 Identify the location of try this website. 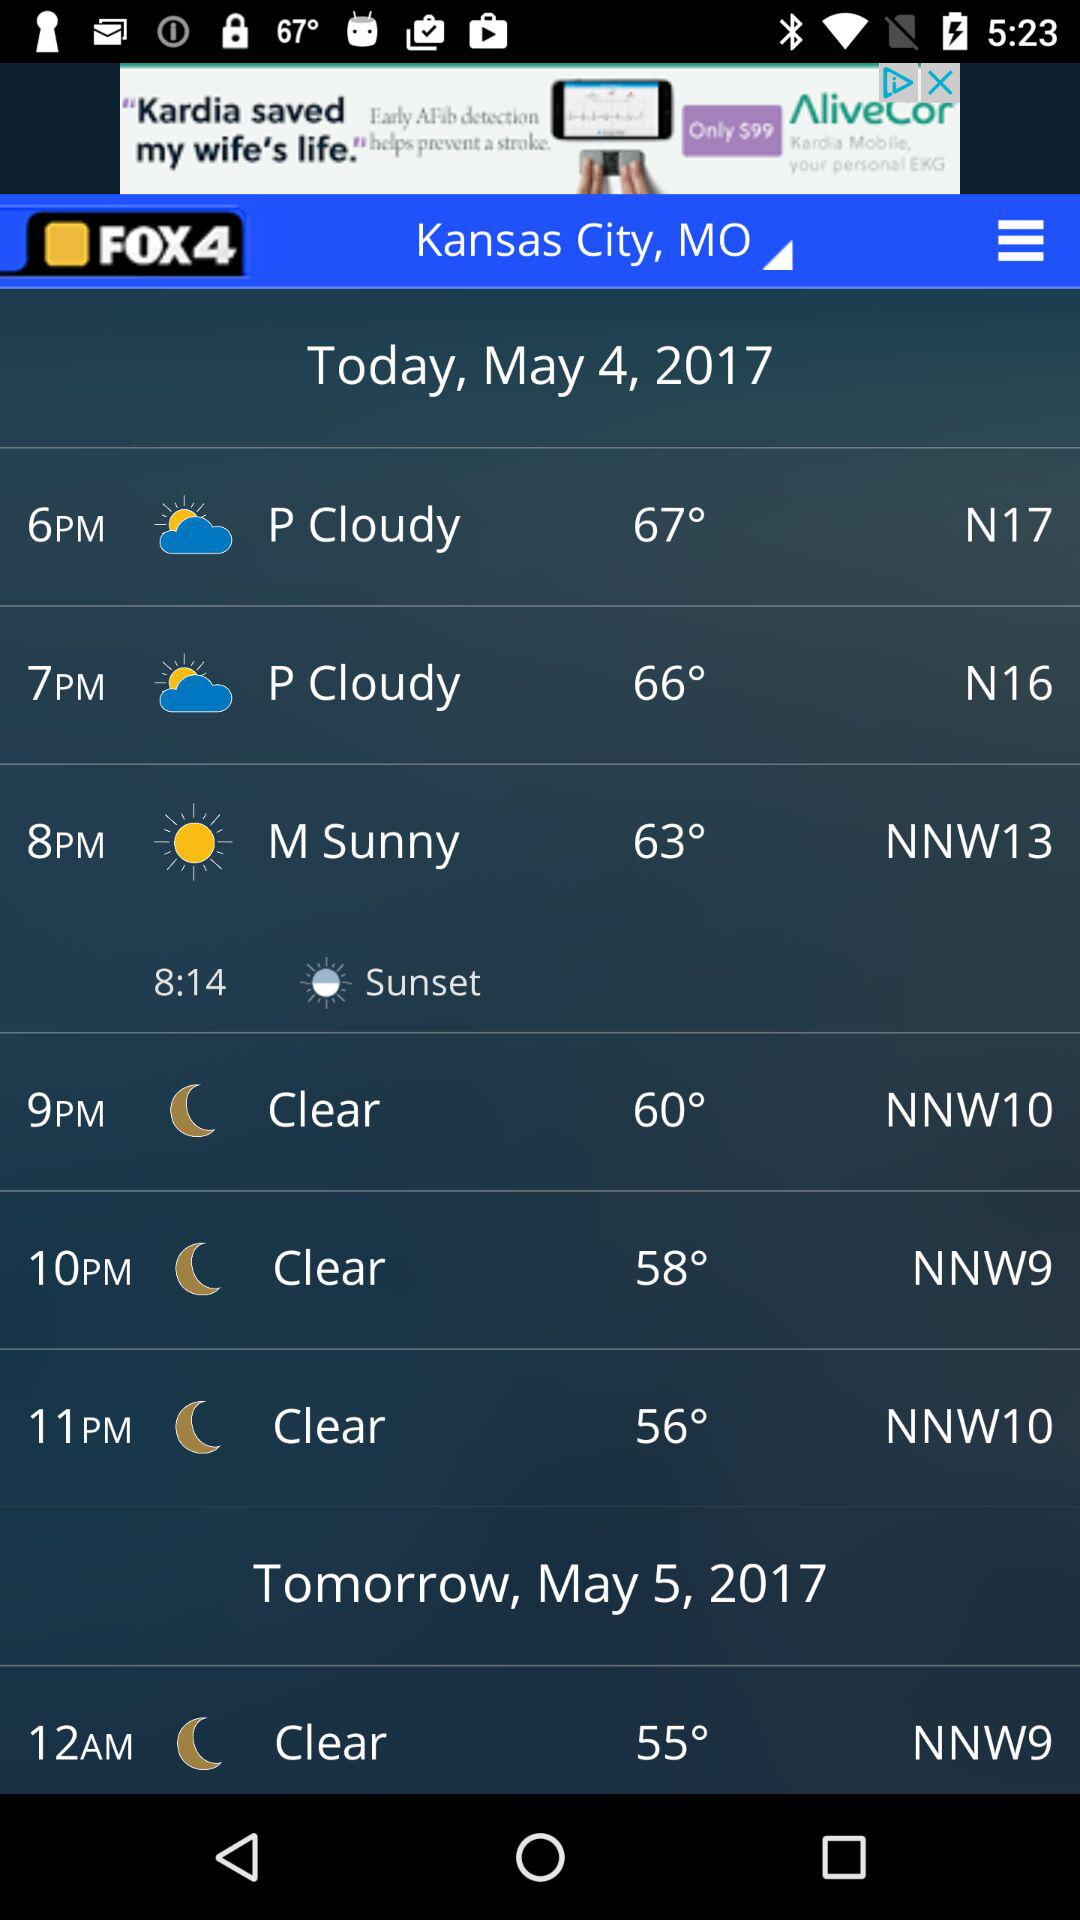
(540, 128).